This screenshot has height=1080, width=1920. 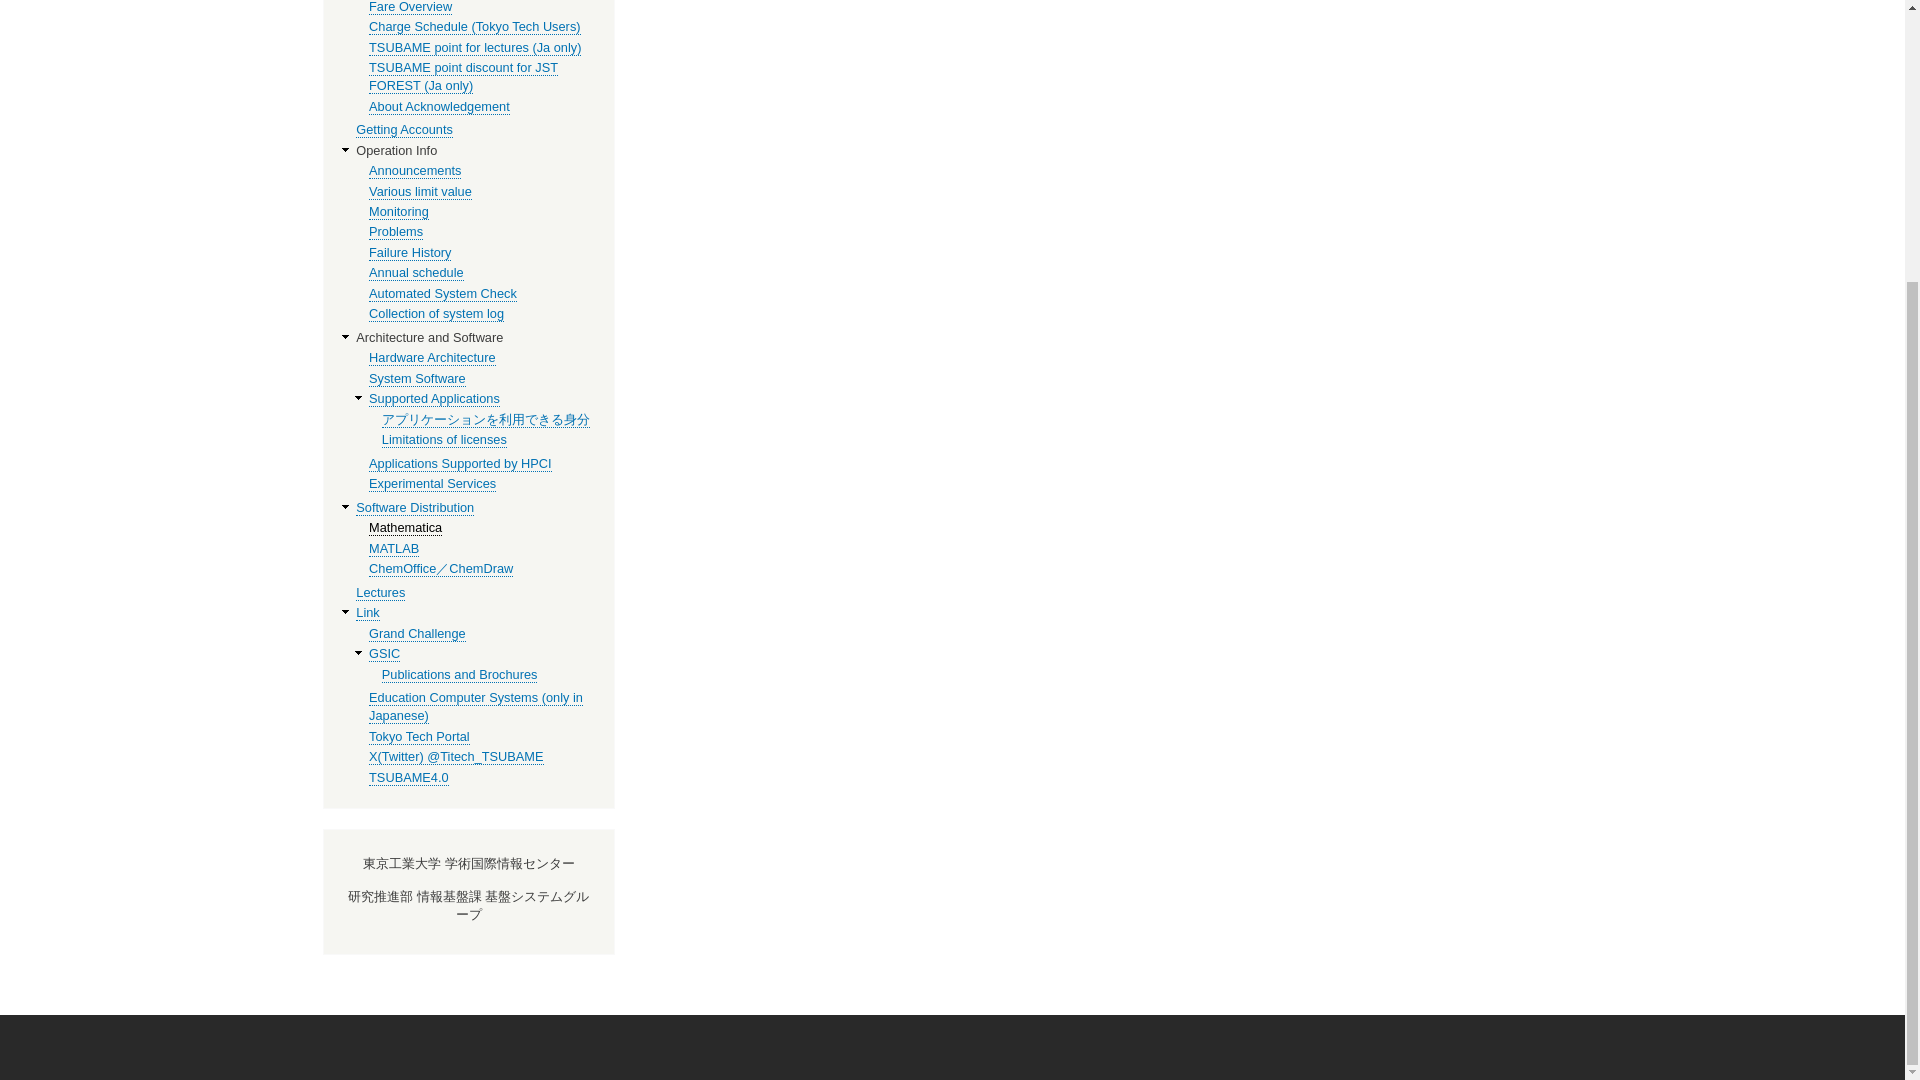 What do you see at coordinates (439, 106) in the screenshot?
I see `About Acknowledgement` at bounding box center [439, 106].